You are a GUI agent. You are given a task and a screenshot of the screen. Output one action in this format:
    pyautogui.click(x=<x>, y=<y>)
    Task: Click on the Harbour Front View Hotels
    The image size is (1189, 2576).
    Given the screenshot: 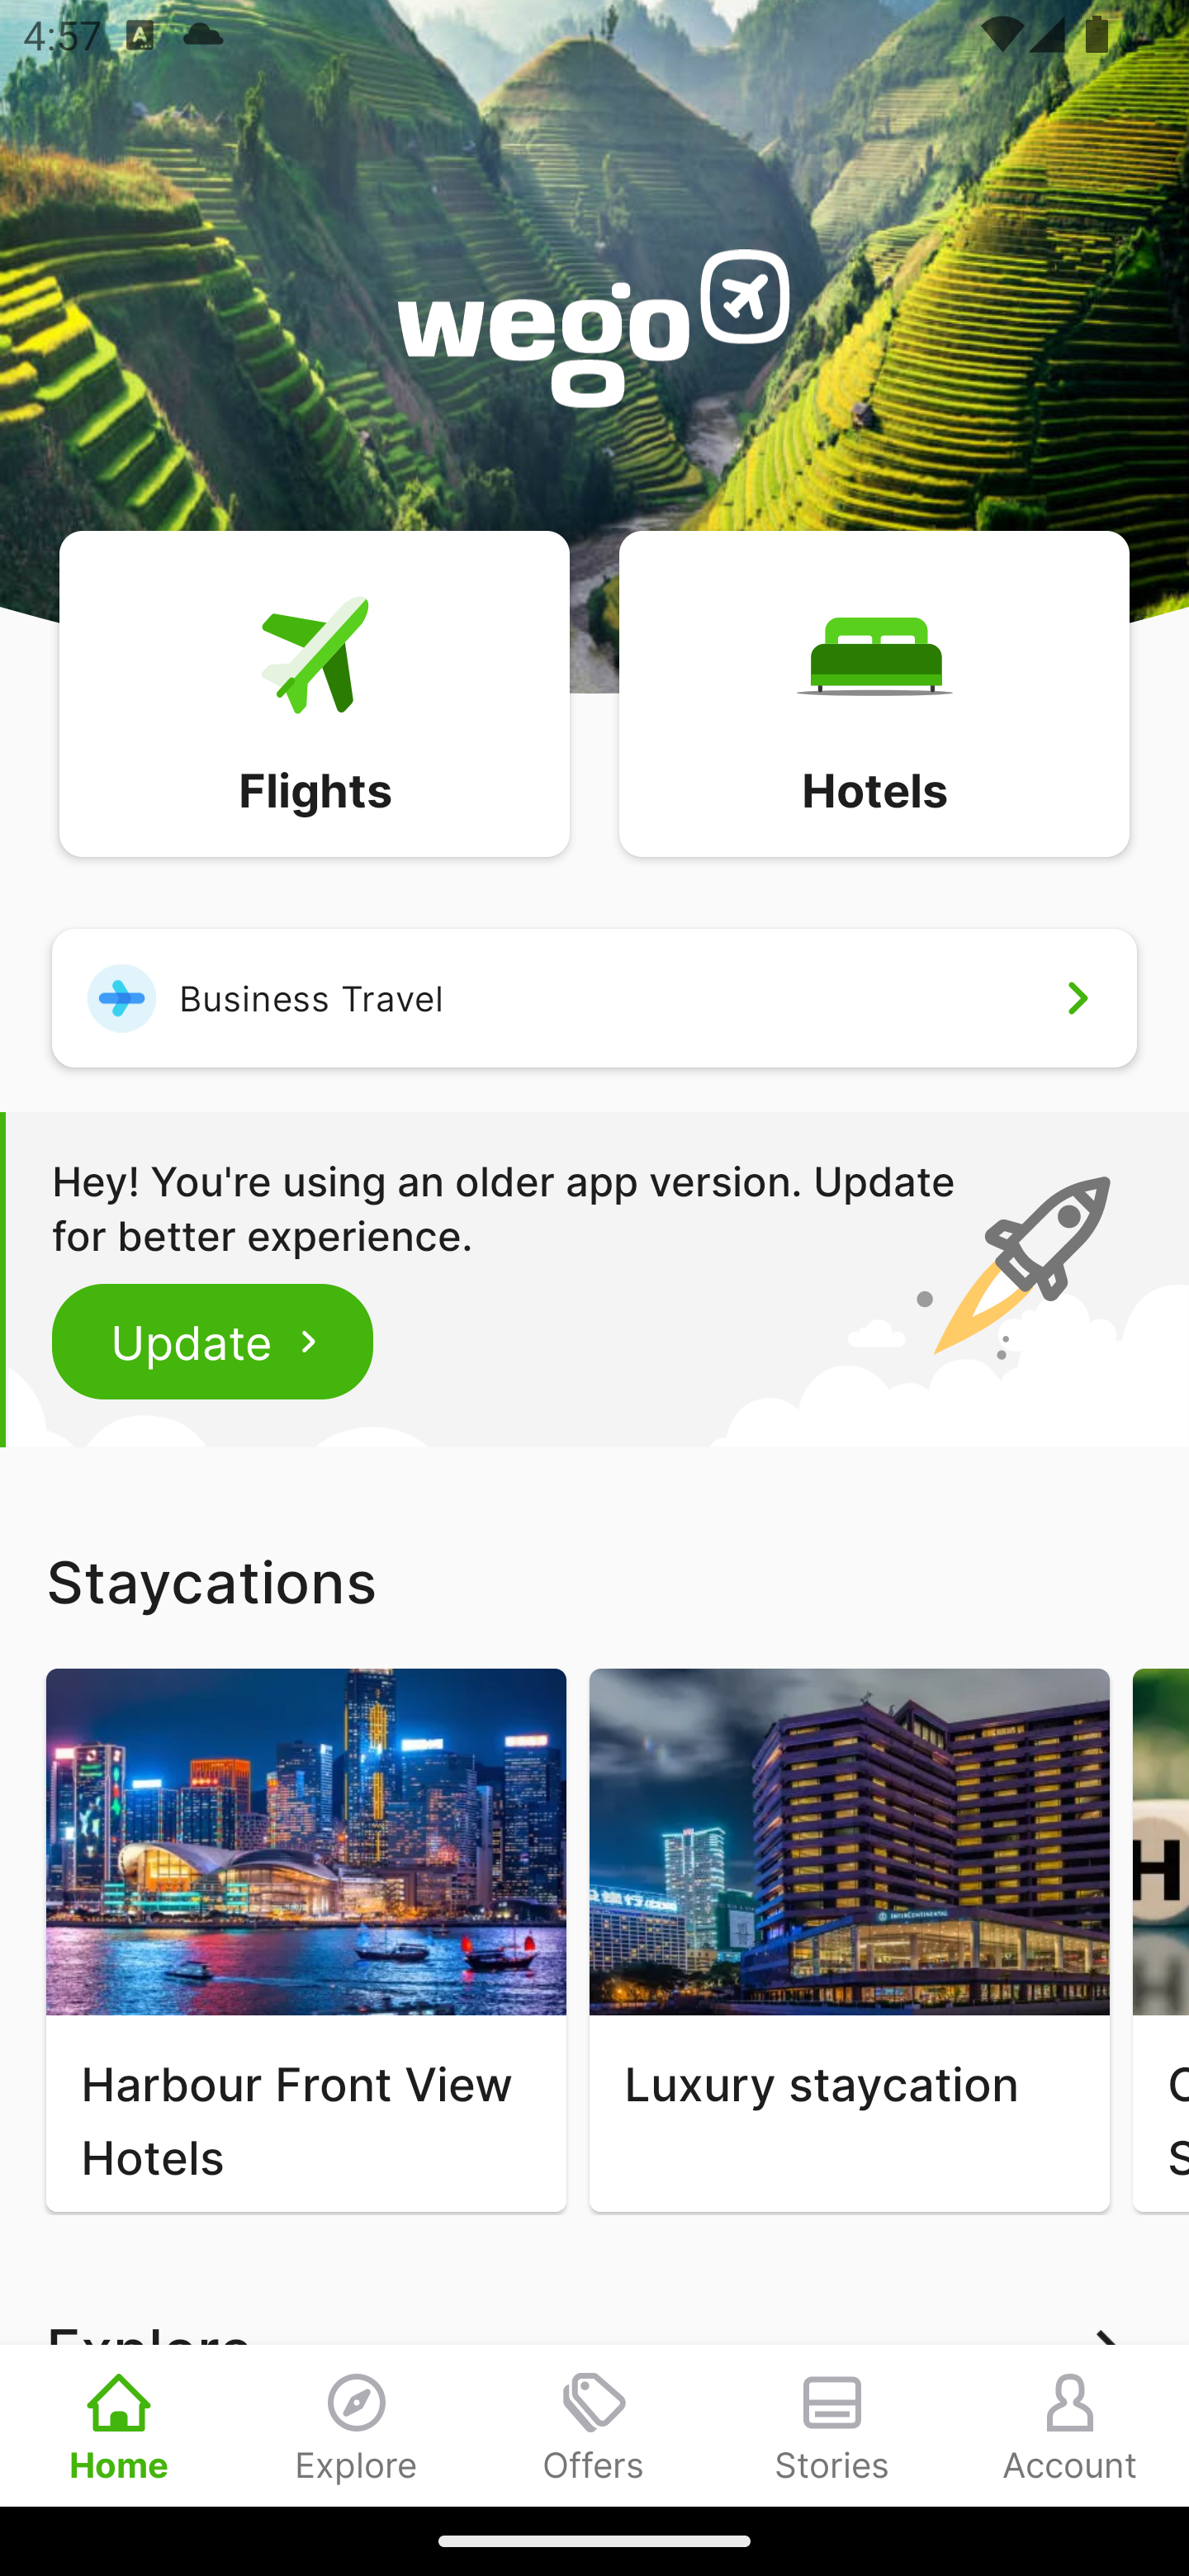 What is the action you would take?
    pyautogui.click(x=306, y=1940)
    